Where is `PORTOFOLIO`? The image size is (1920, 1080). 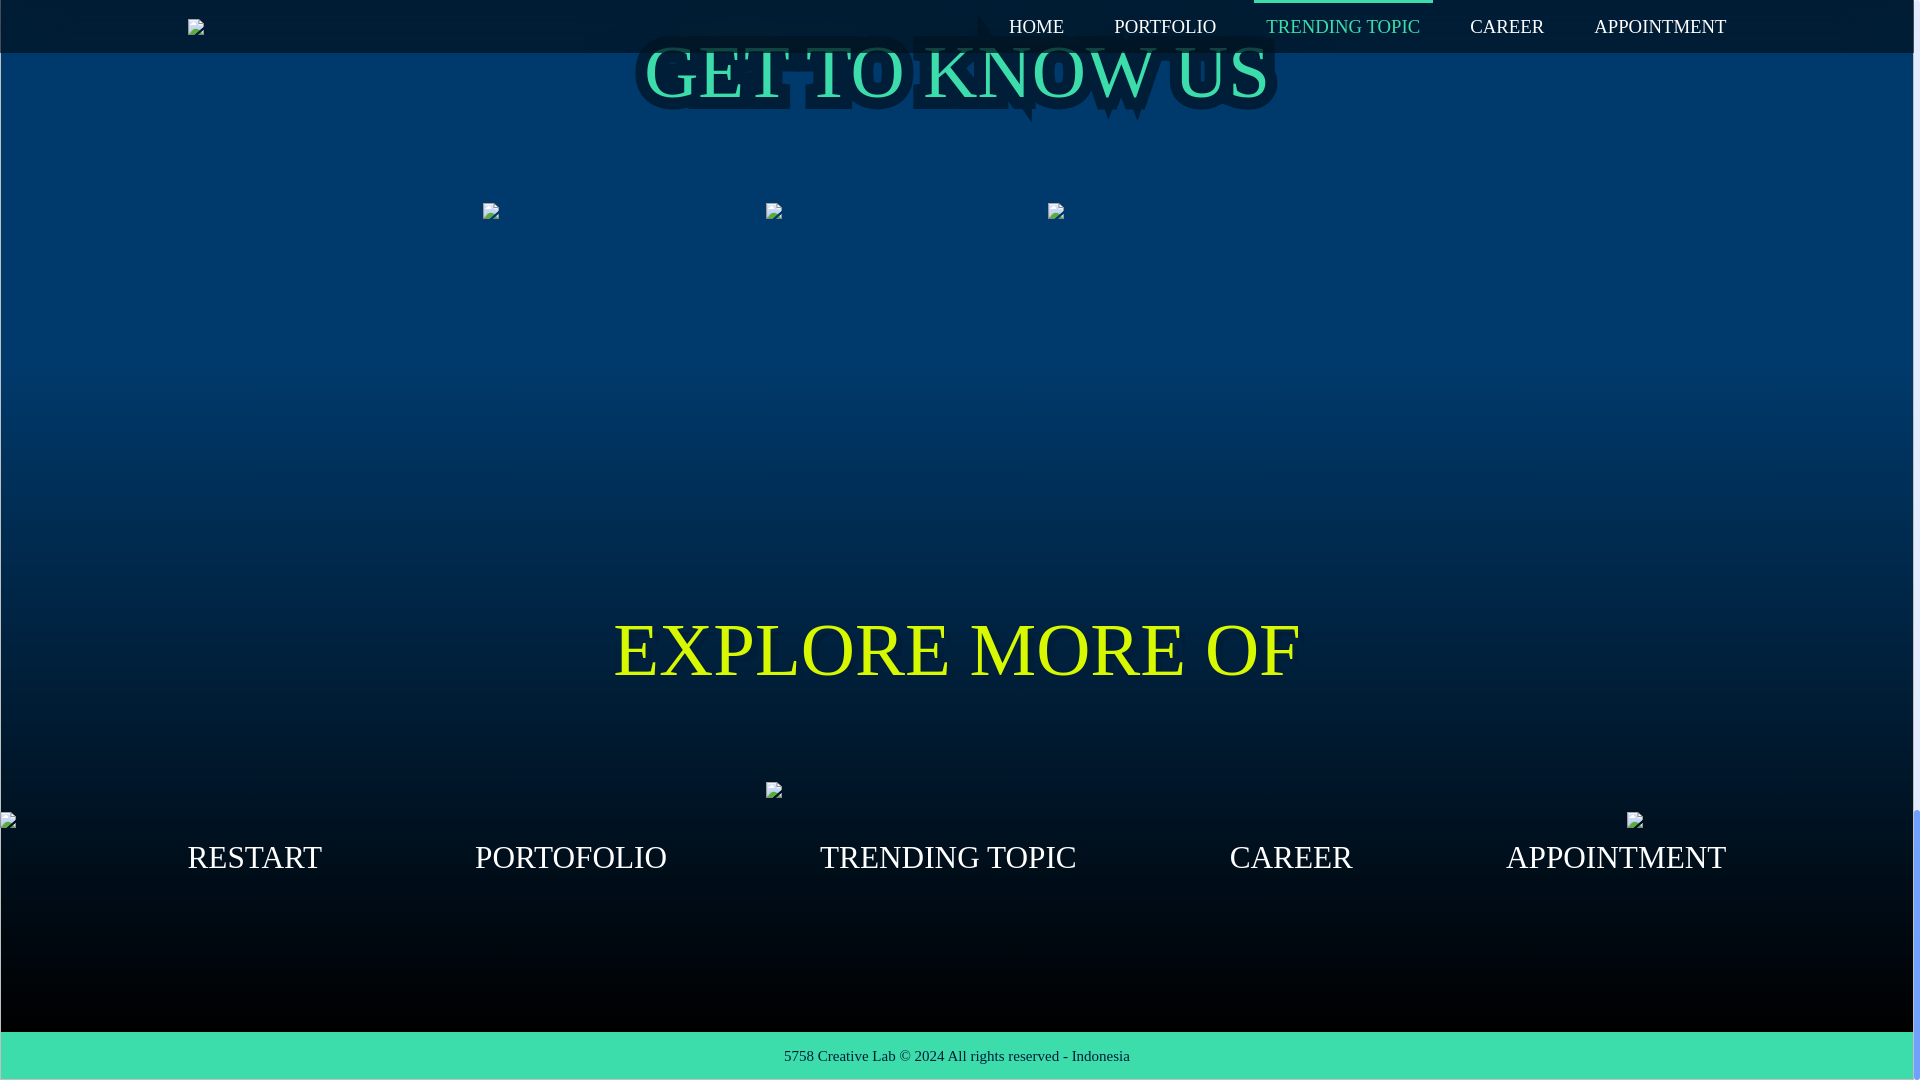 PORTOFOLIO is located at coordinates (570, 858).